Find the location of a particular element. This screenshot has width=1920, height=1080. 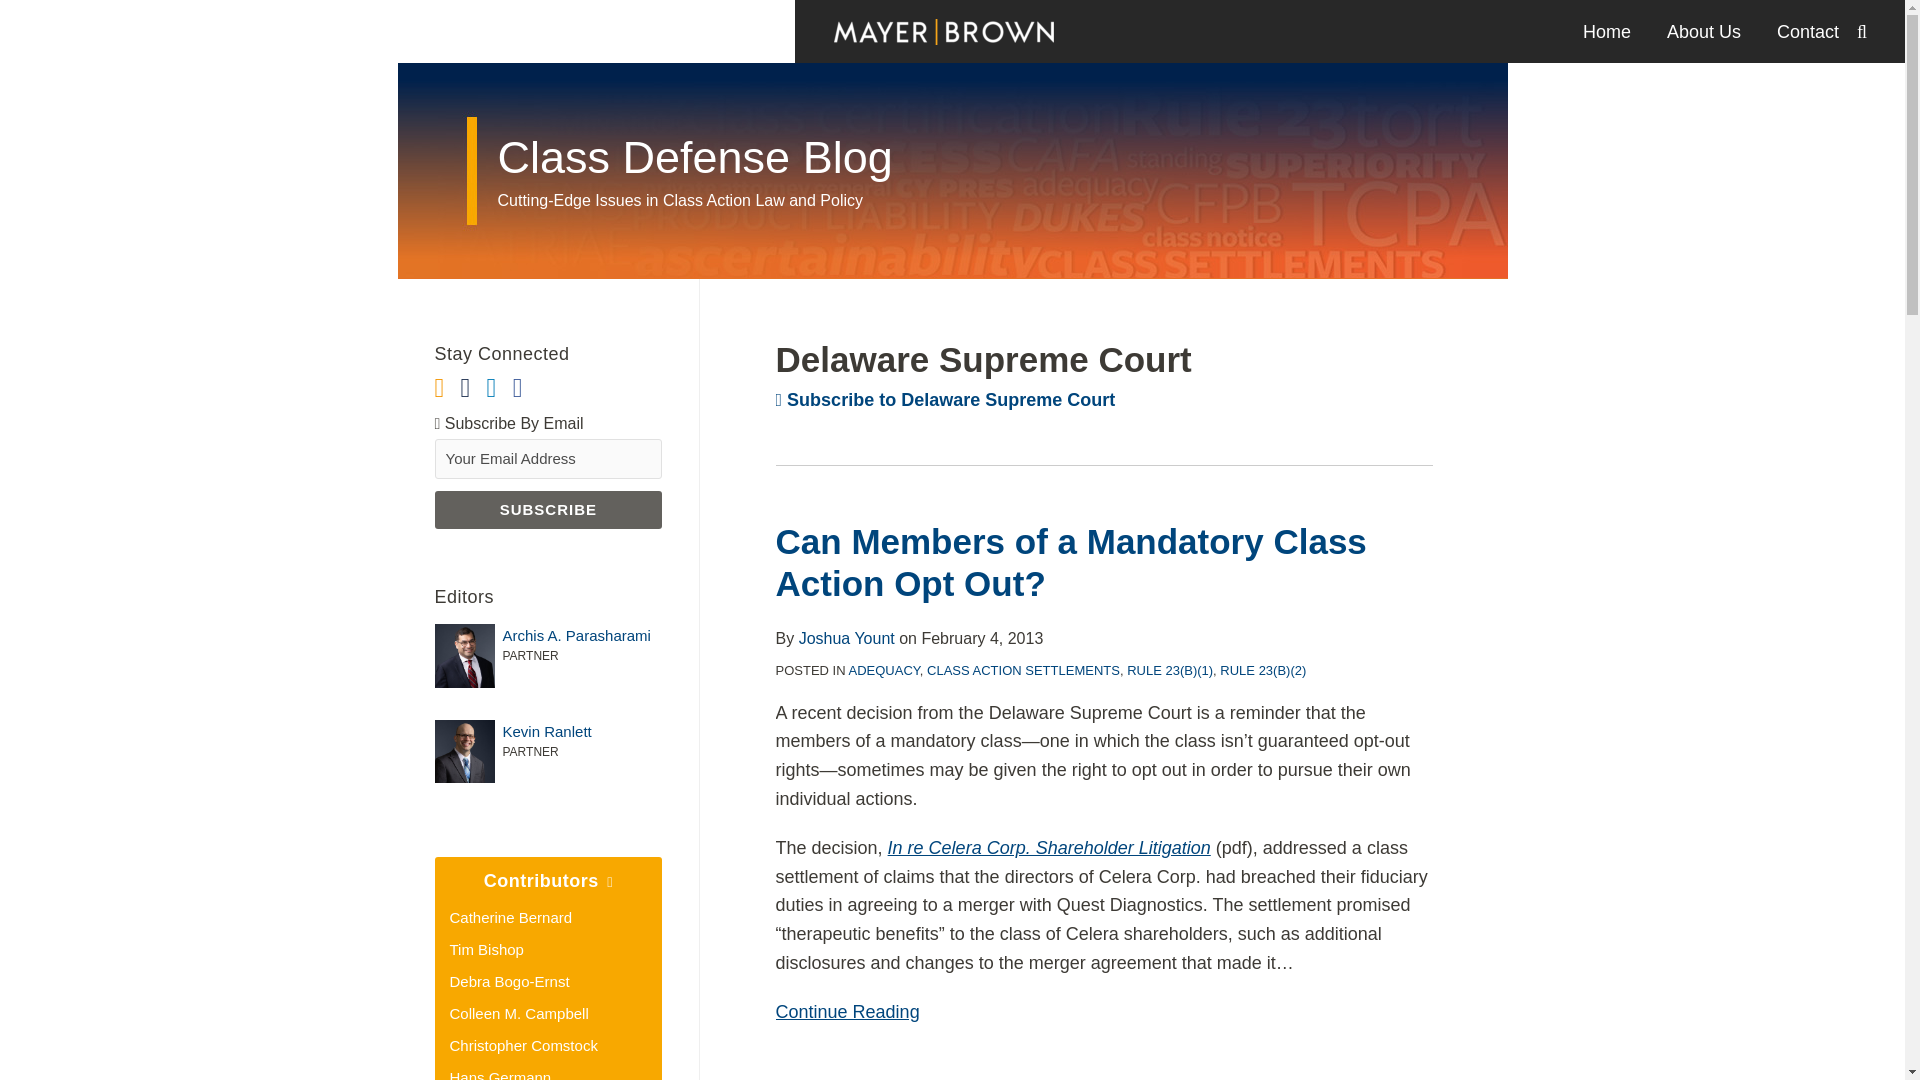

Can Members of a Mandatory Class Action Opt Out? is located at coordinates (1071, 562).